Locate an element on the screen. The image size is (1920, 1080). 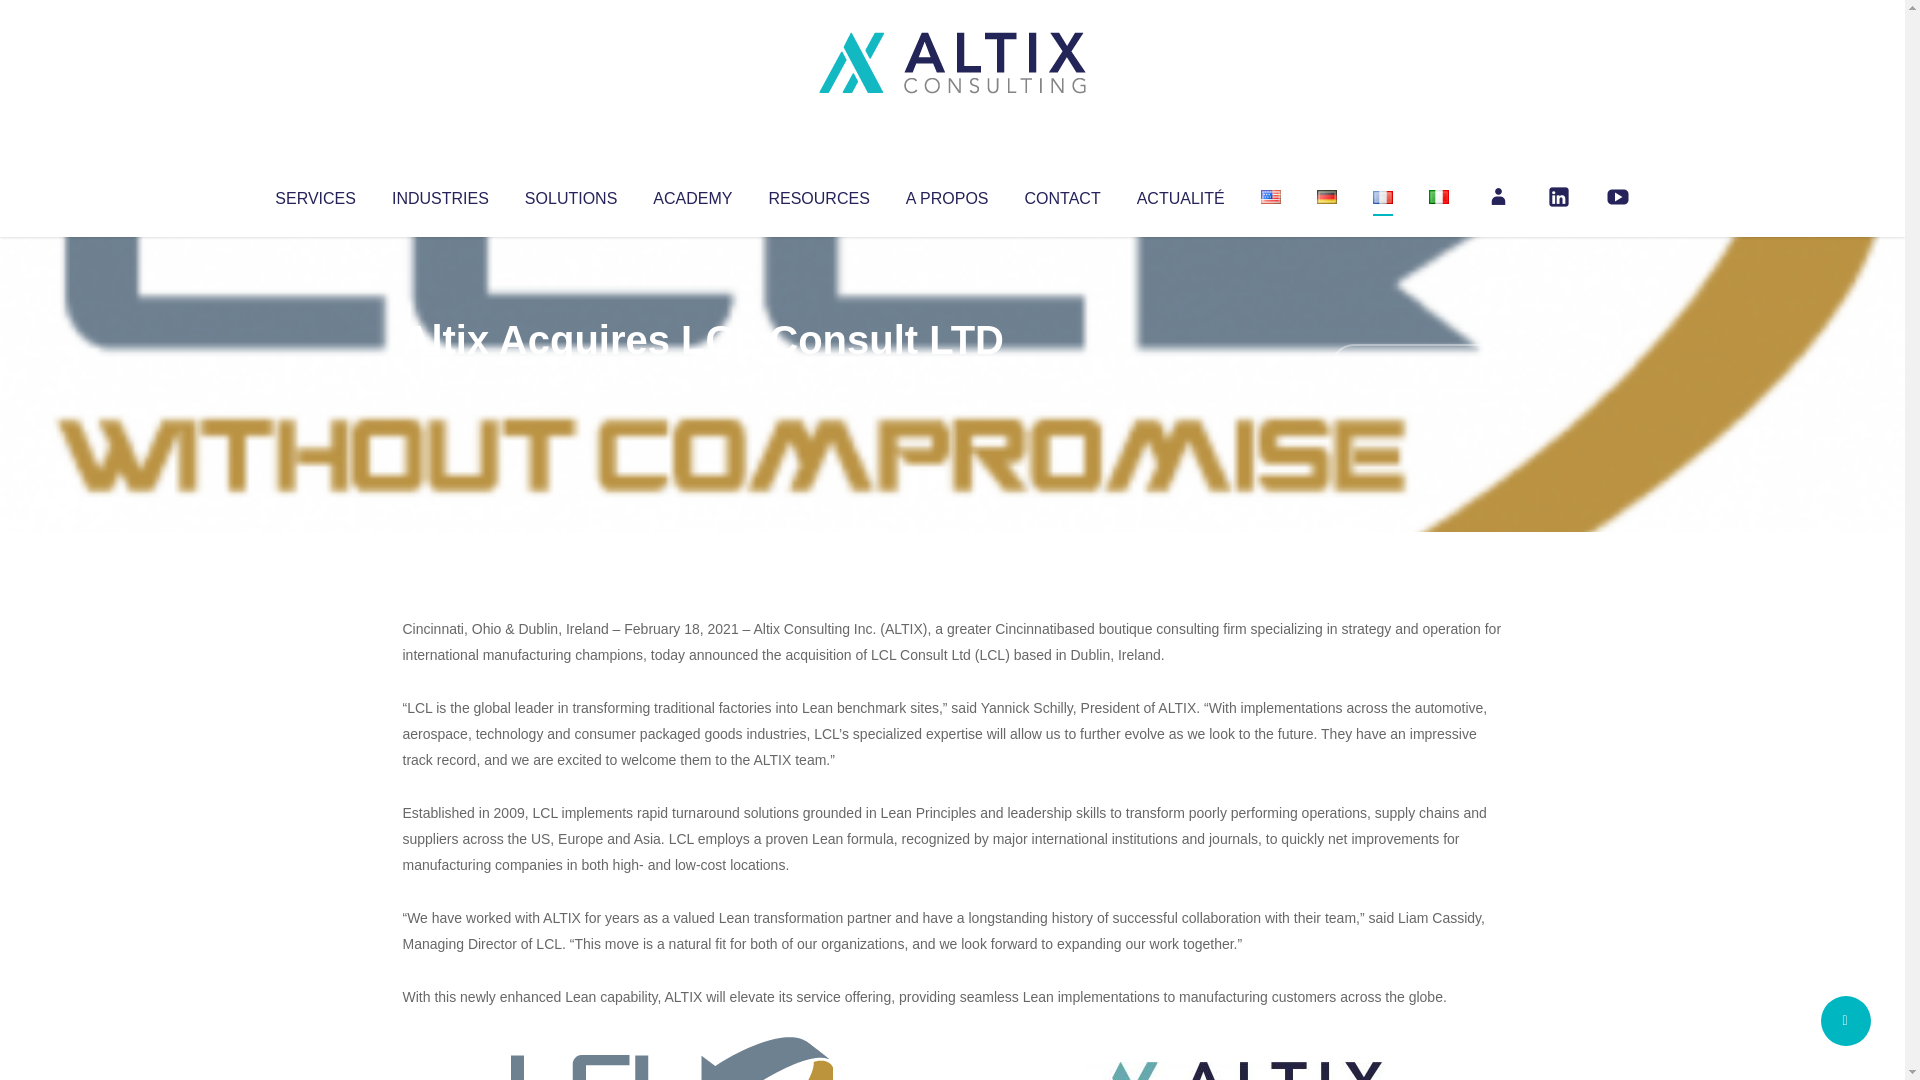
Uncategorized is located at coordinates (699, 380).